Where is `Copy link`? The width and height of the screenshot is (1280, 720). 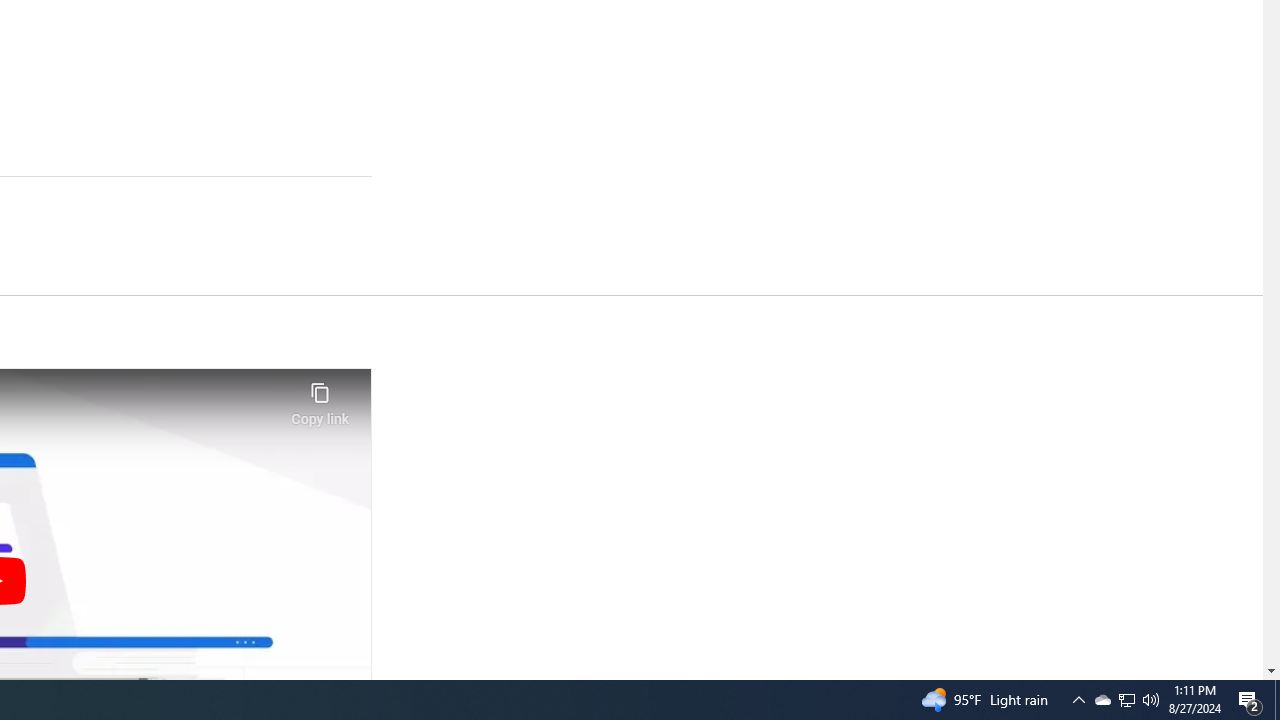 Copy link is located at coordinates (320, 398).